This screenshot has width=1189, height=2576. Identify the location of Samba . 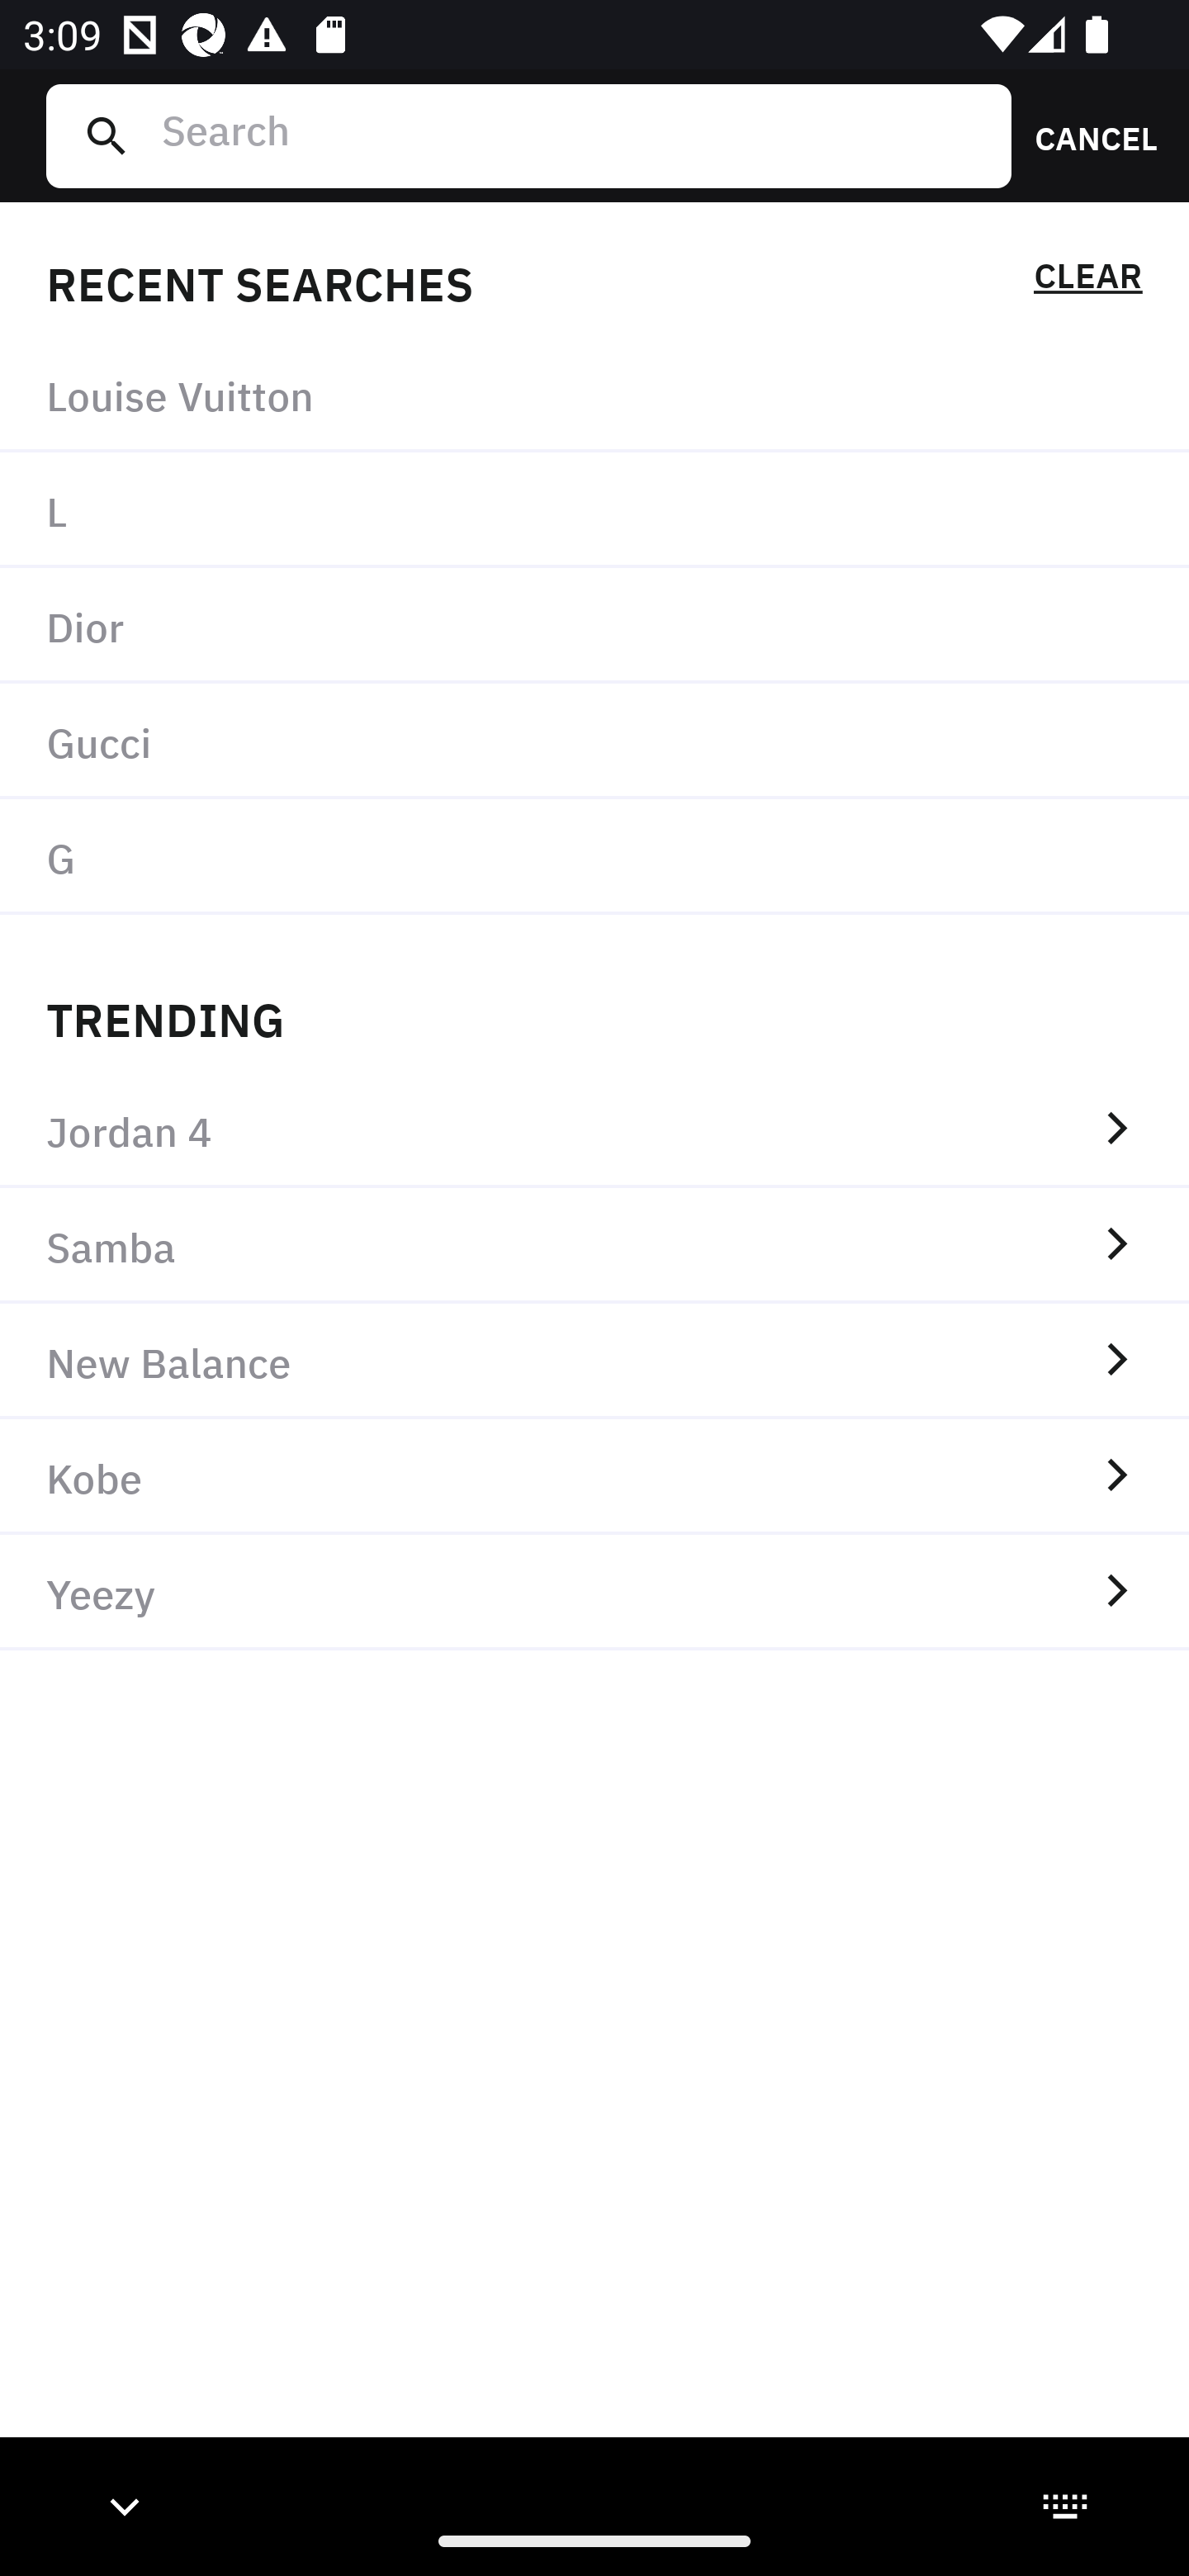
(594, 1245).